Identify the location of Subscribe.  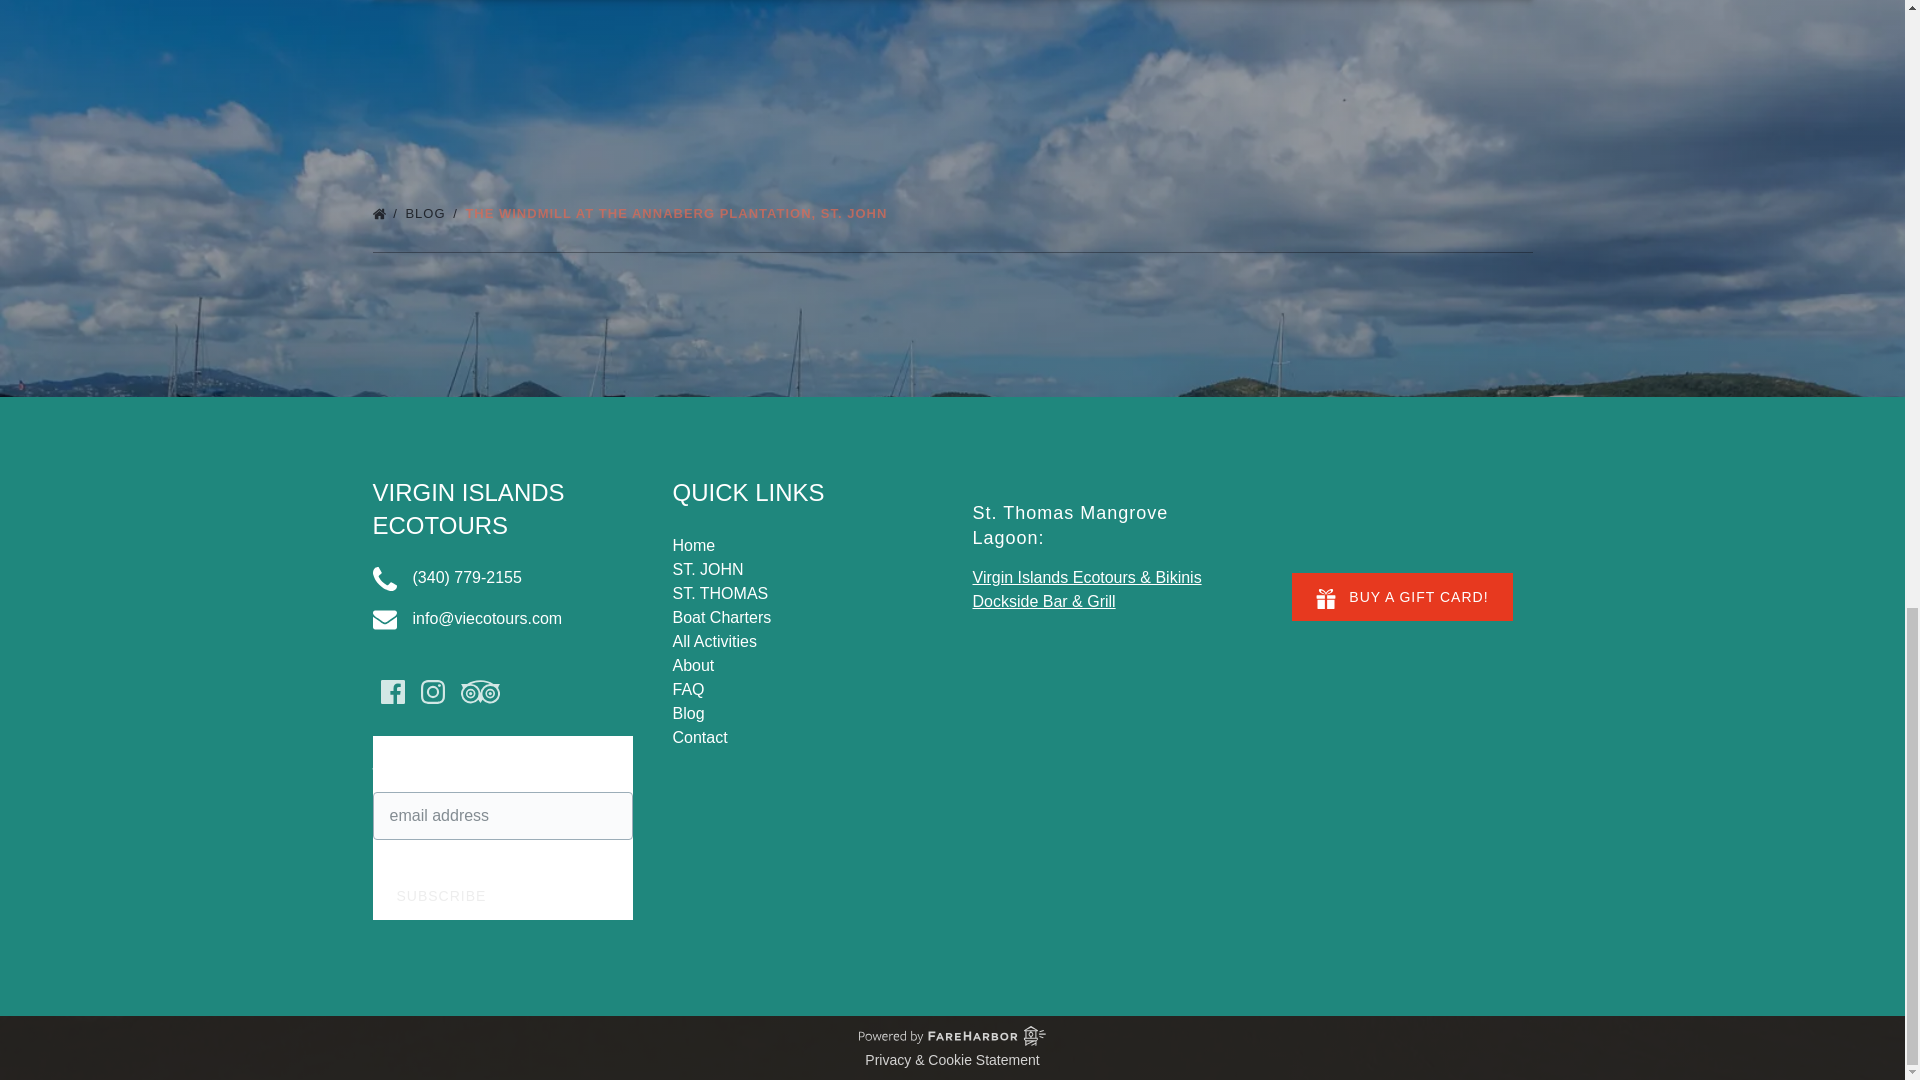
(441, 896).